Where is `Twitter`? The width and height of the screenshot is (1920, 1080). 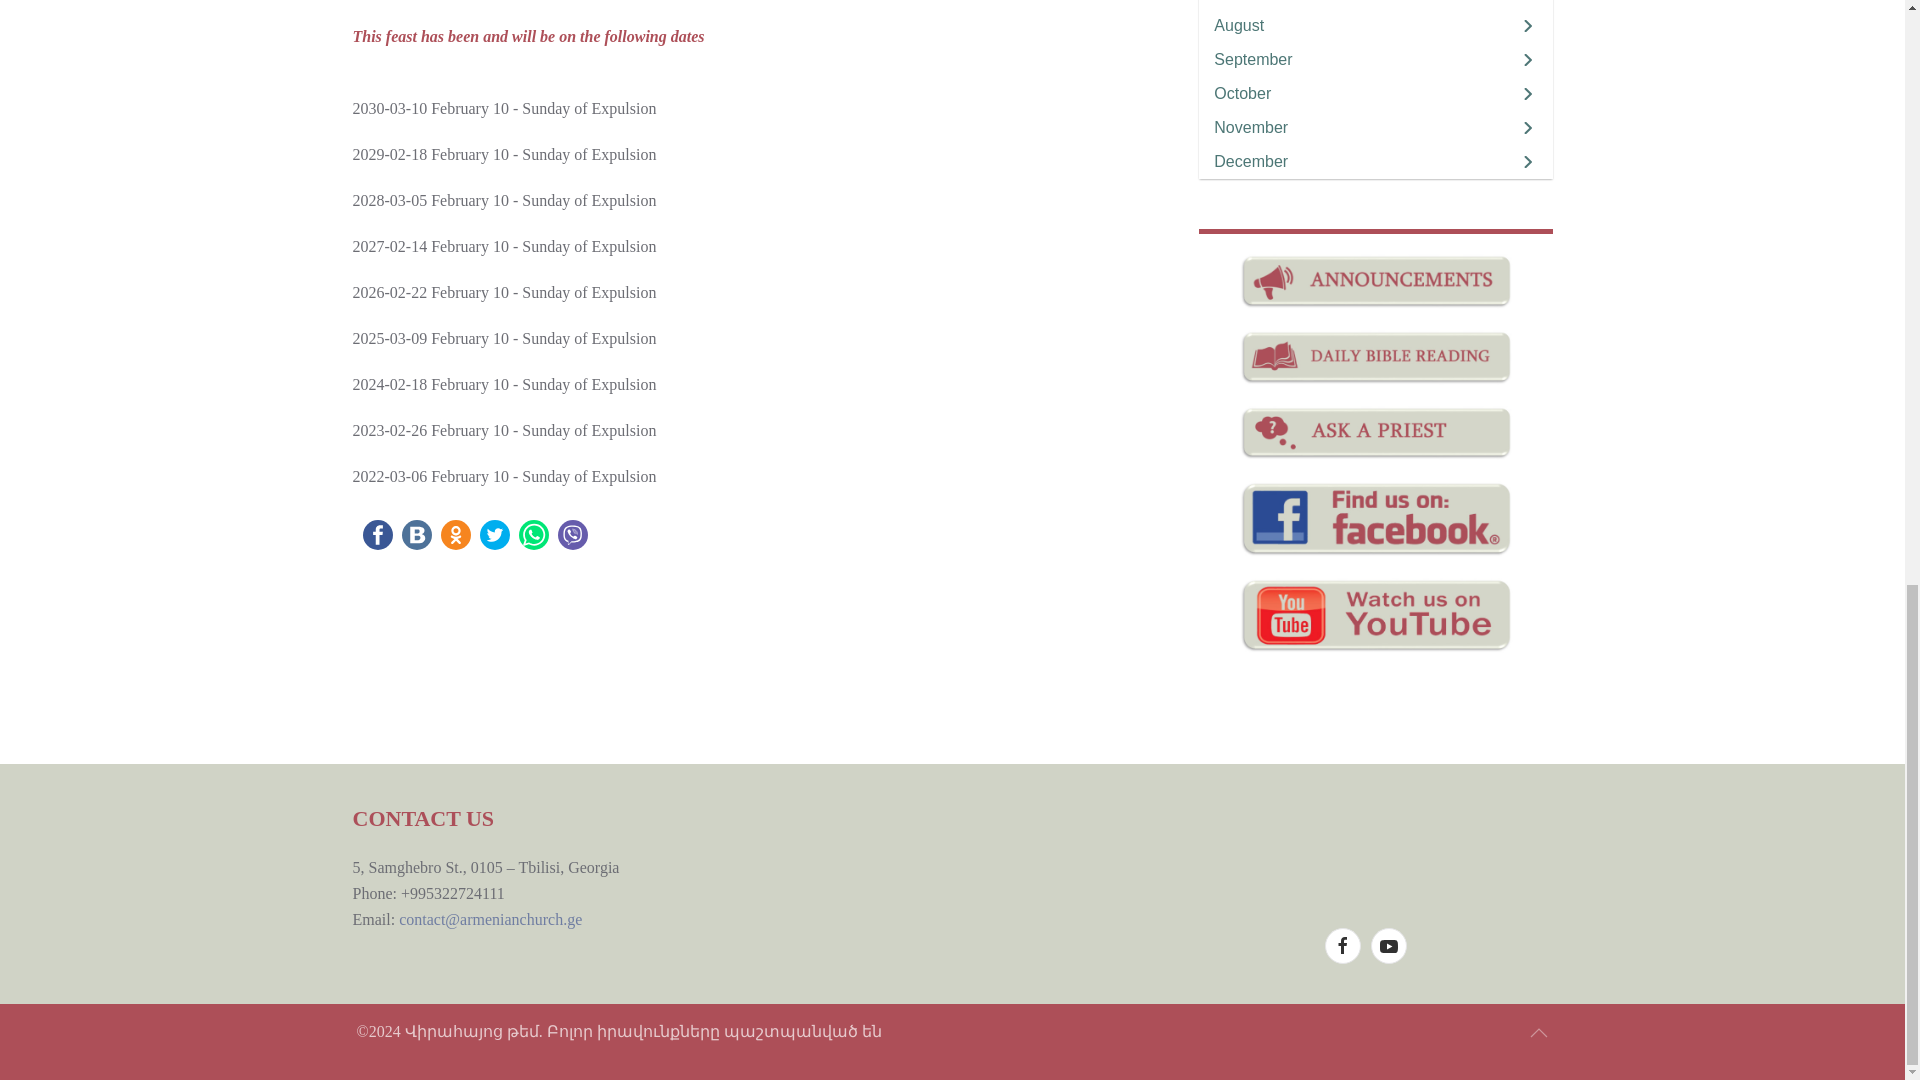 Twitter is located at coordinates (495, 534).